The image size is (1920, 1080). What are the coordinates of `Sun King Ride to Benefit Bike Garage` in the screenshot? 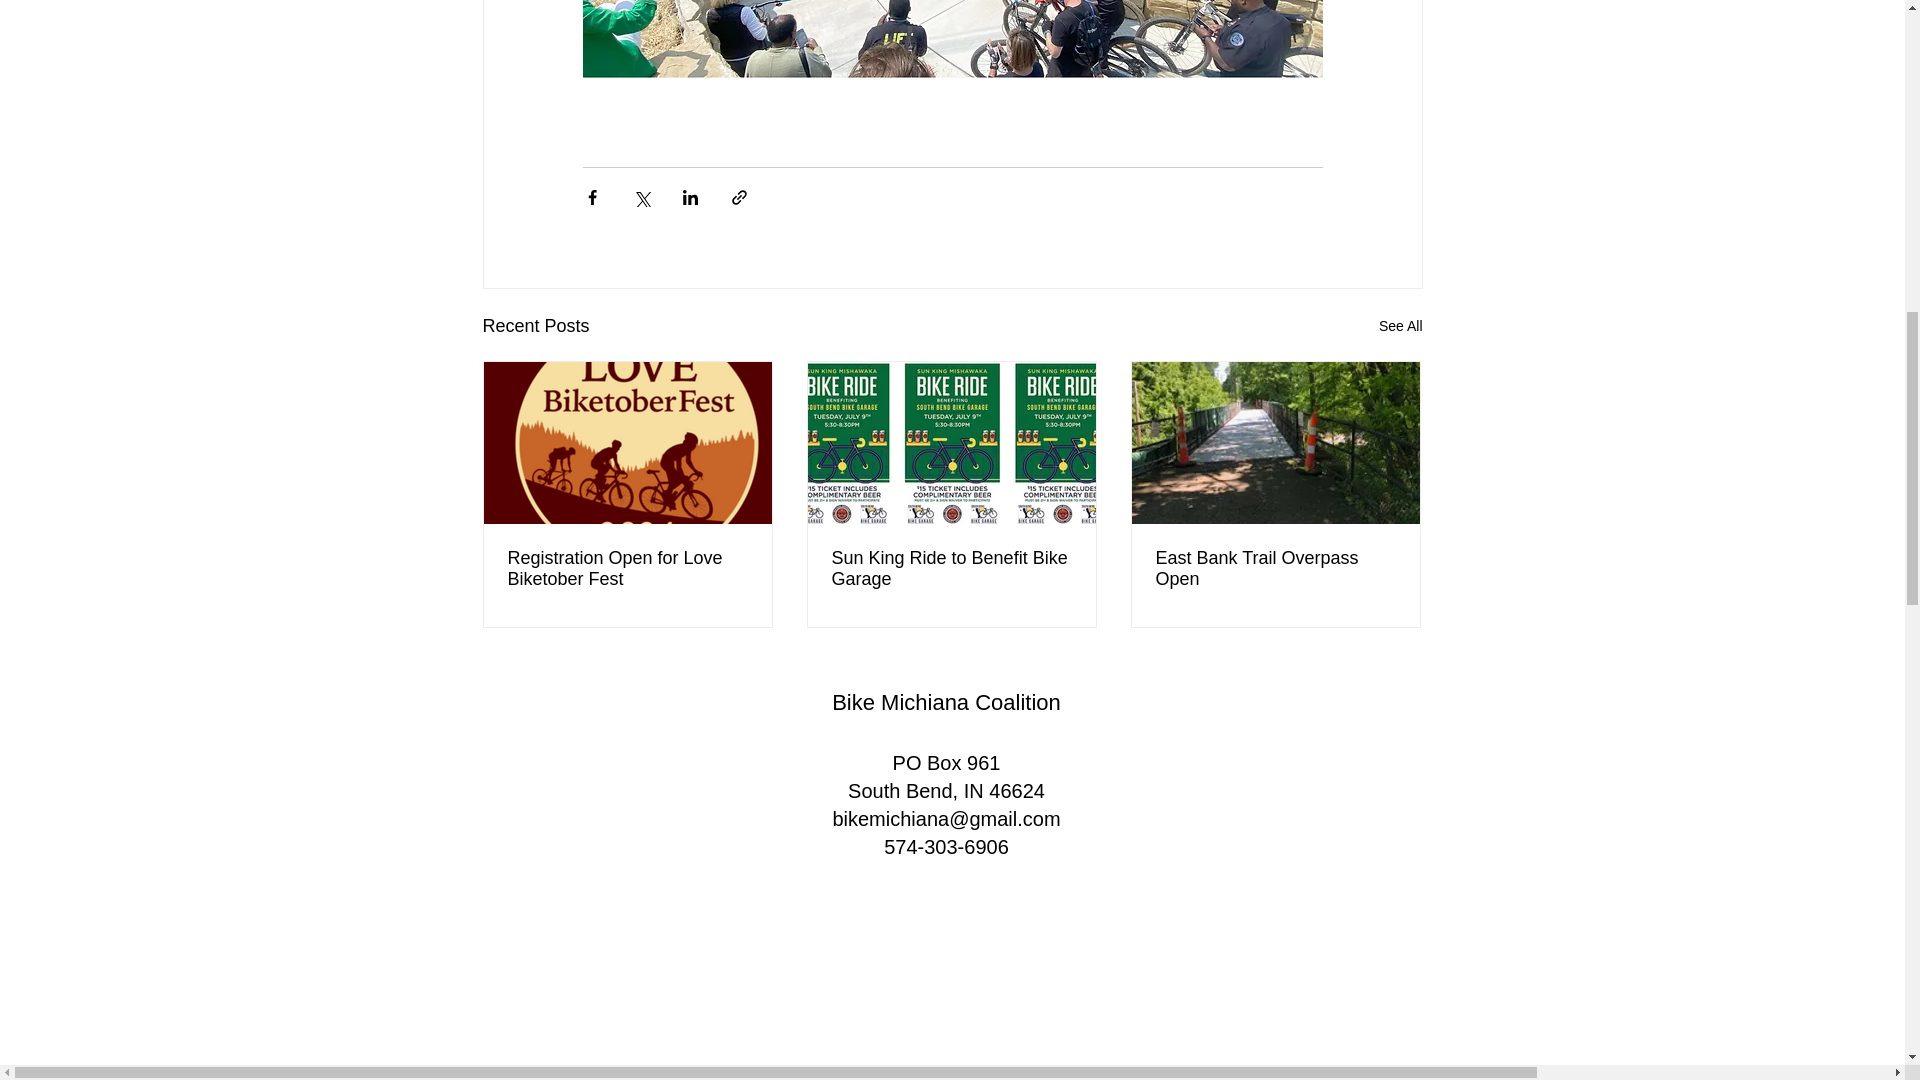 It's located at (951, 568).